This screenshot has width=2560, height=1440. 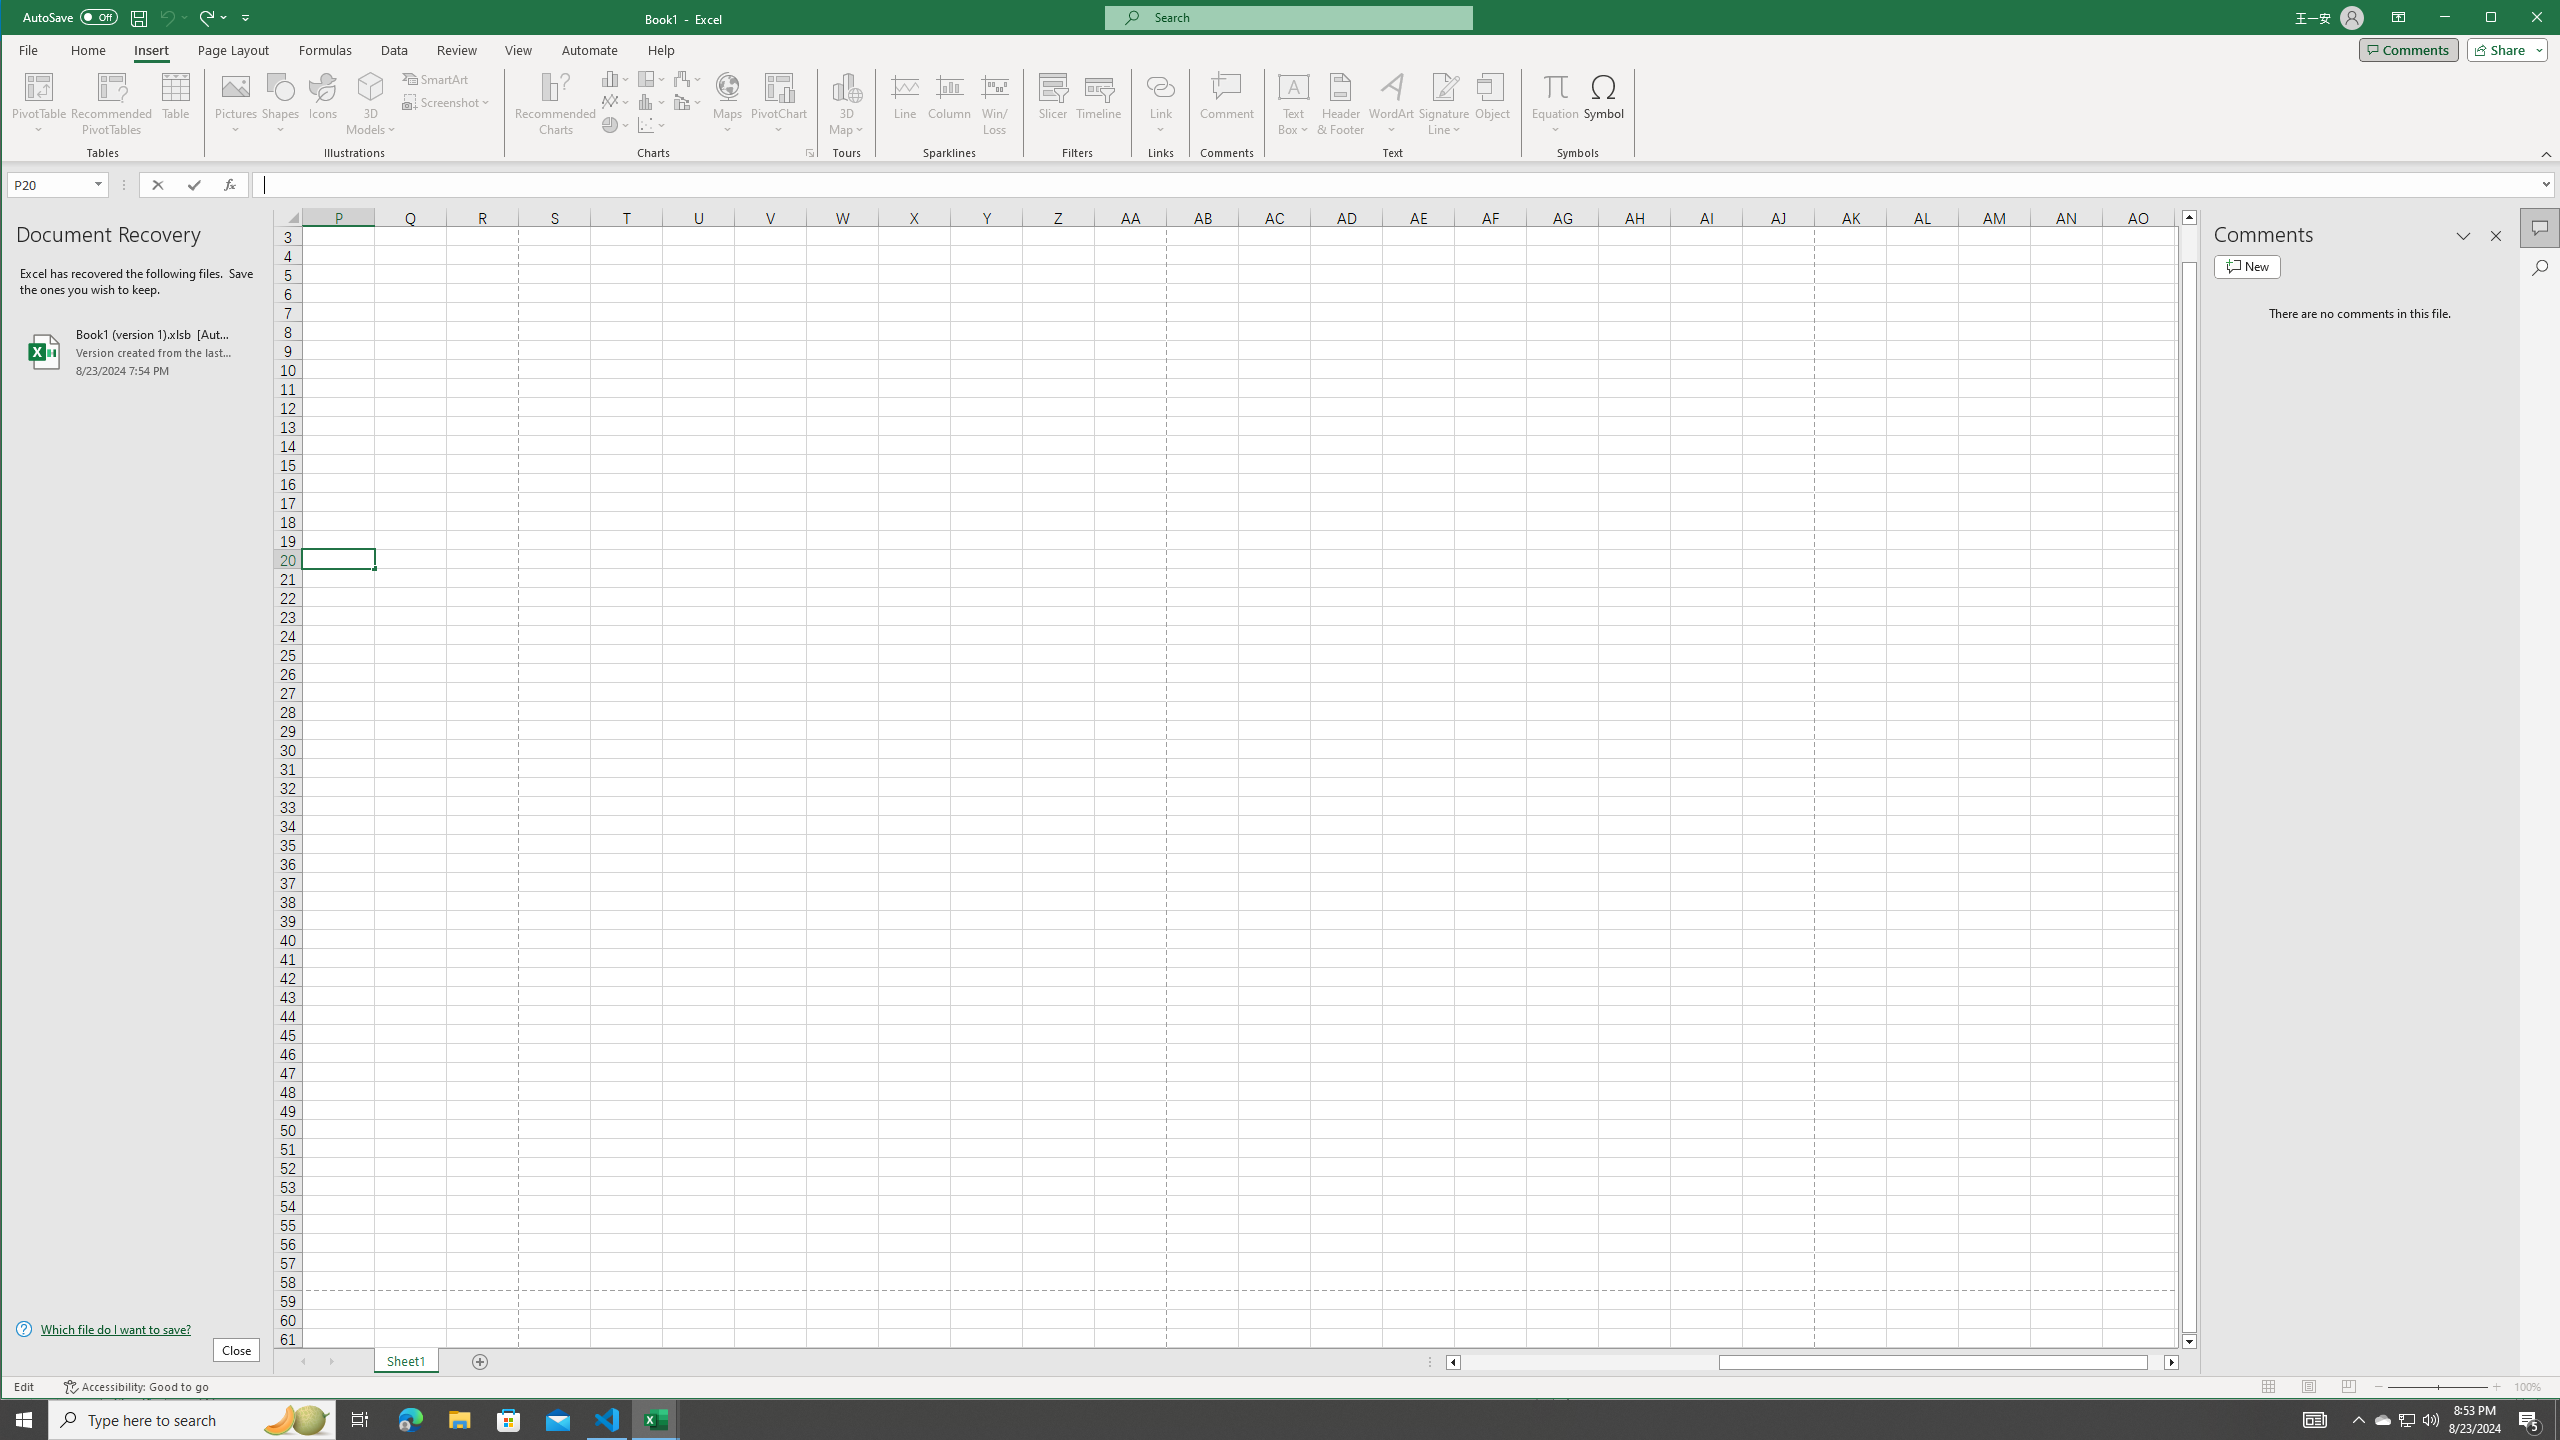 What do you see at coordinates (2383, 1420) in the screenshot?
I see `Share` at bounding box center [2383, 1420].